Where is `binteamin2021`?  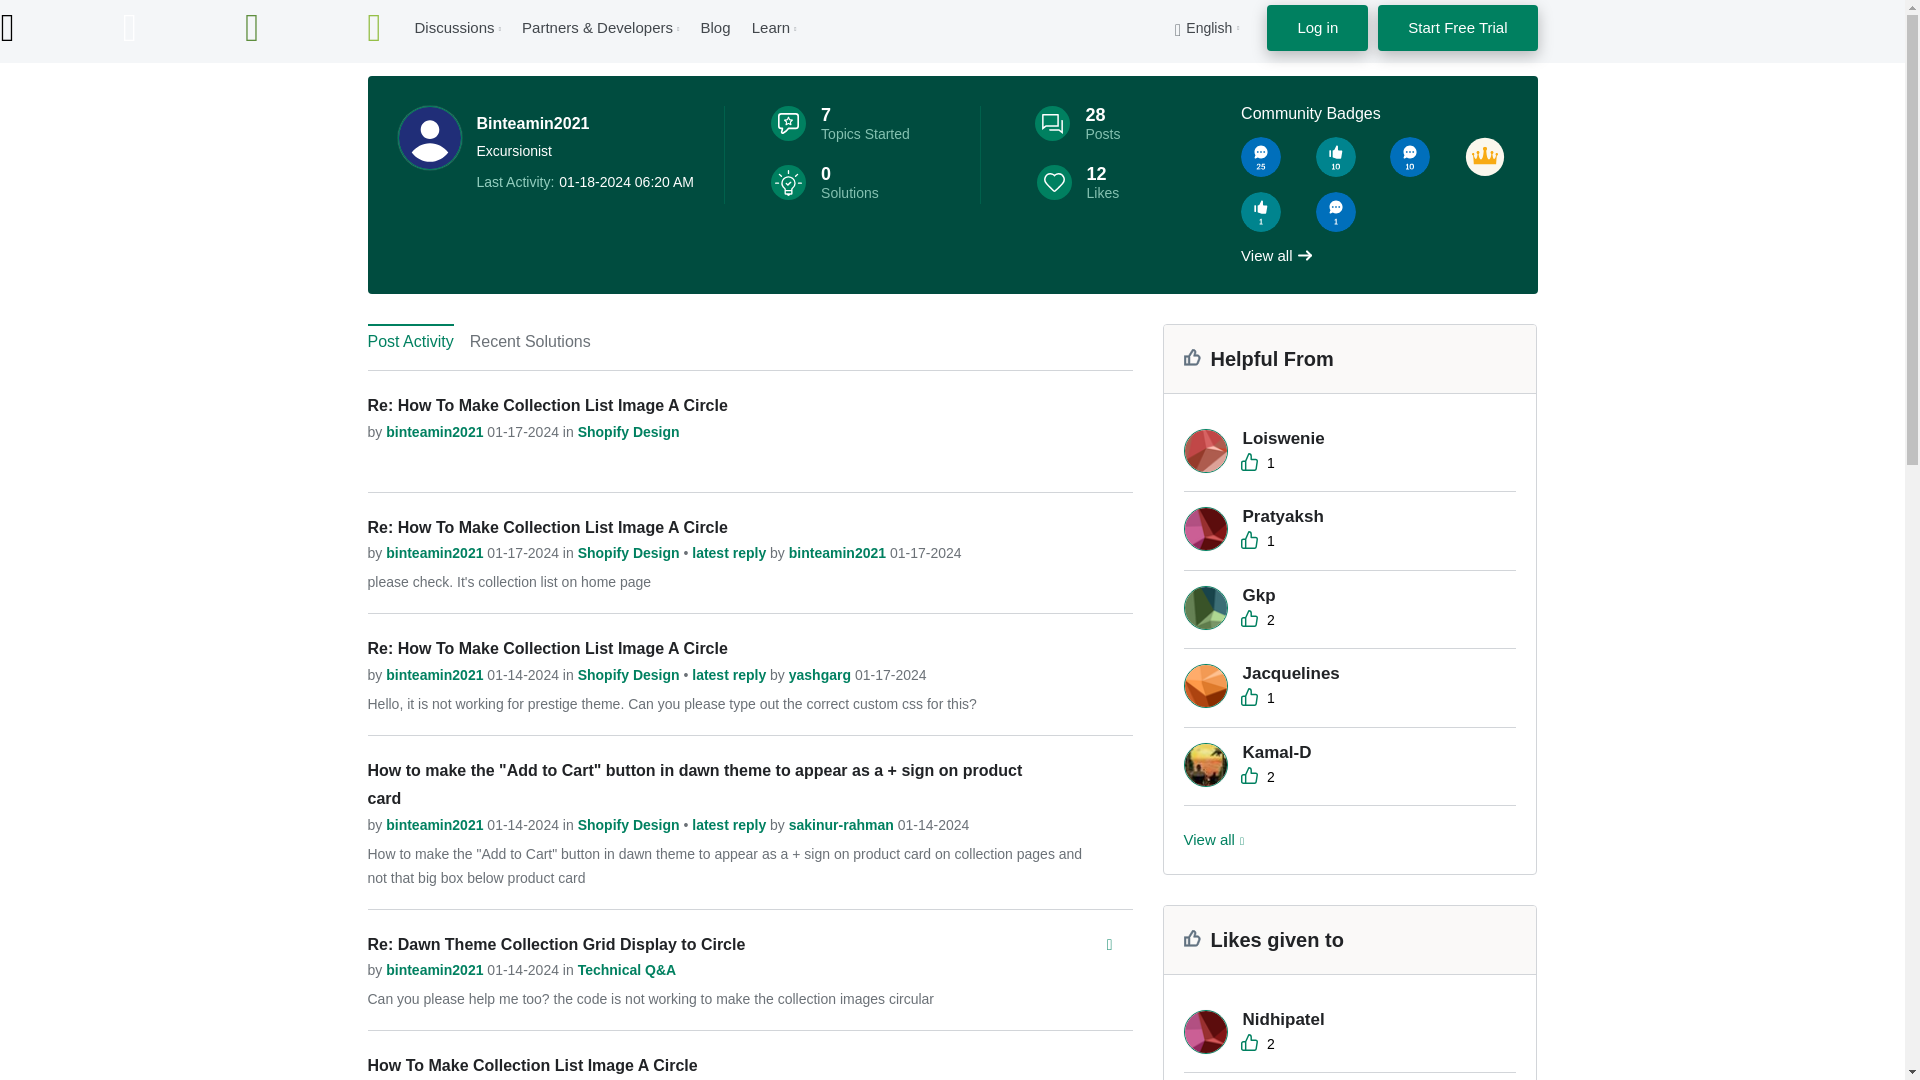 binteamin2021 is located at coordinates (430, 137).